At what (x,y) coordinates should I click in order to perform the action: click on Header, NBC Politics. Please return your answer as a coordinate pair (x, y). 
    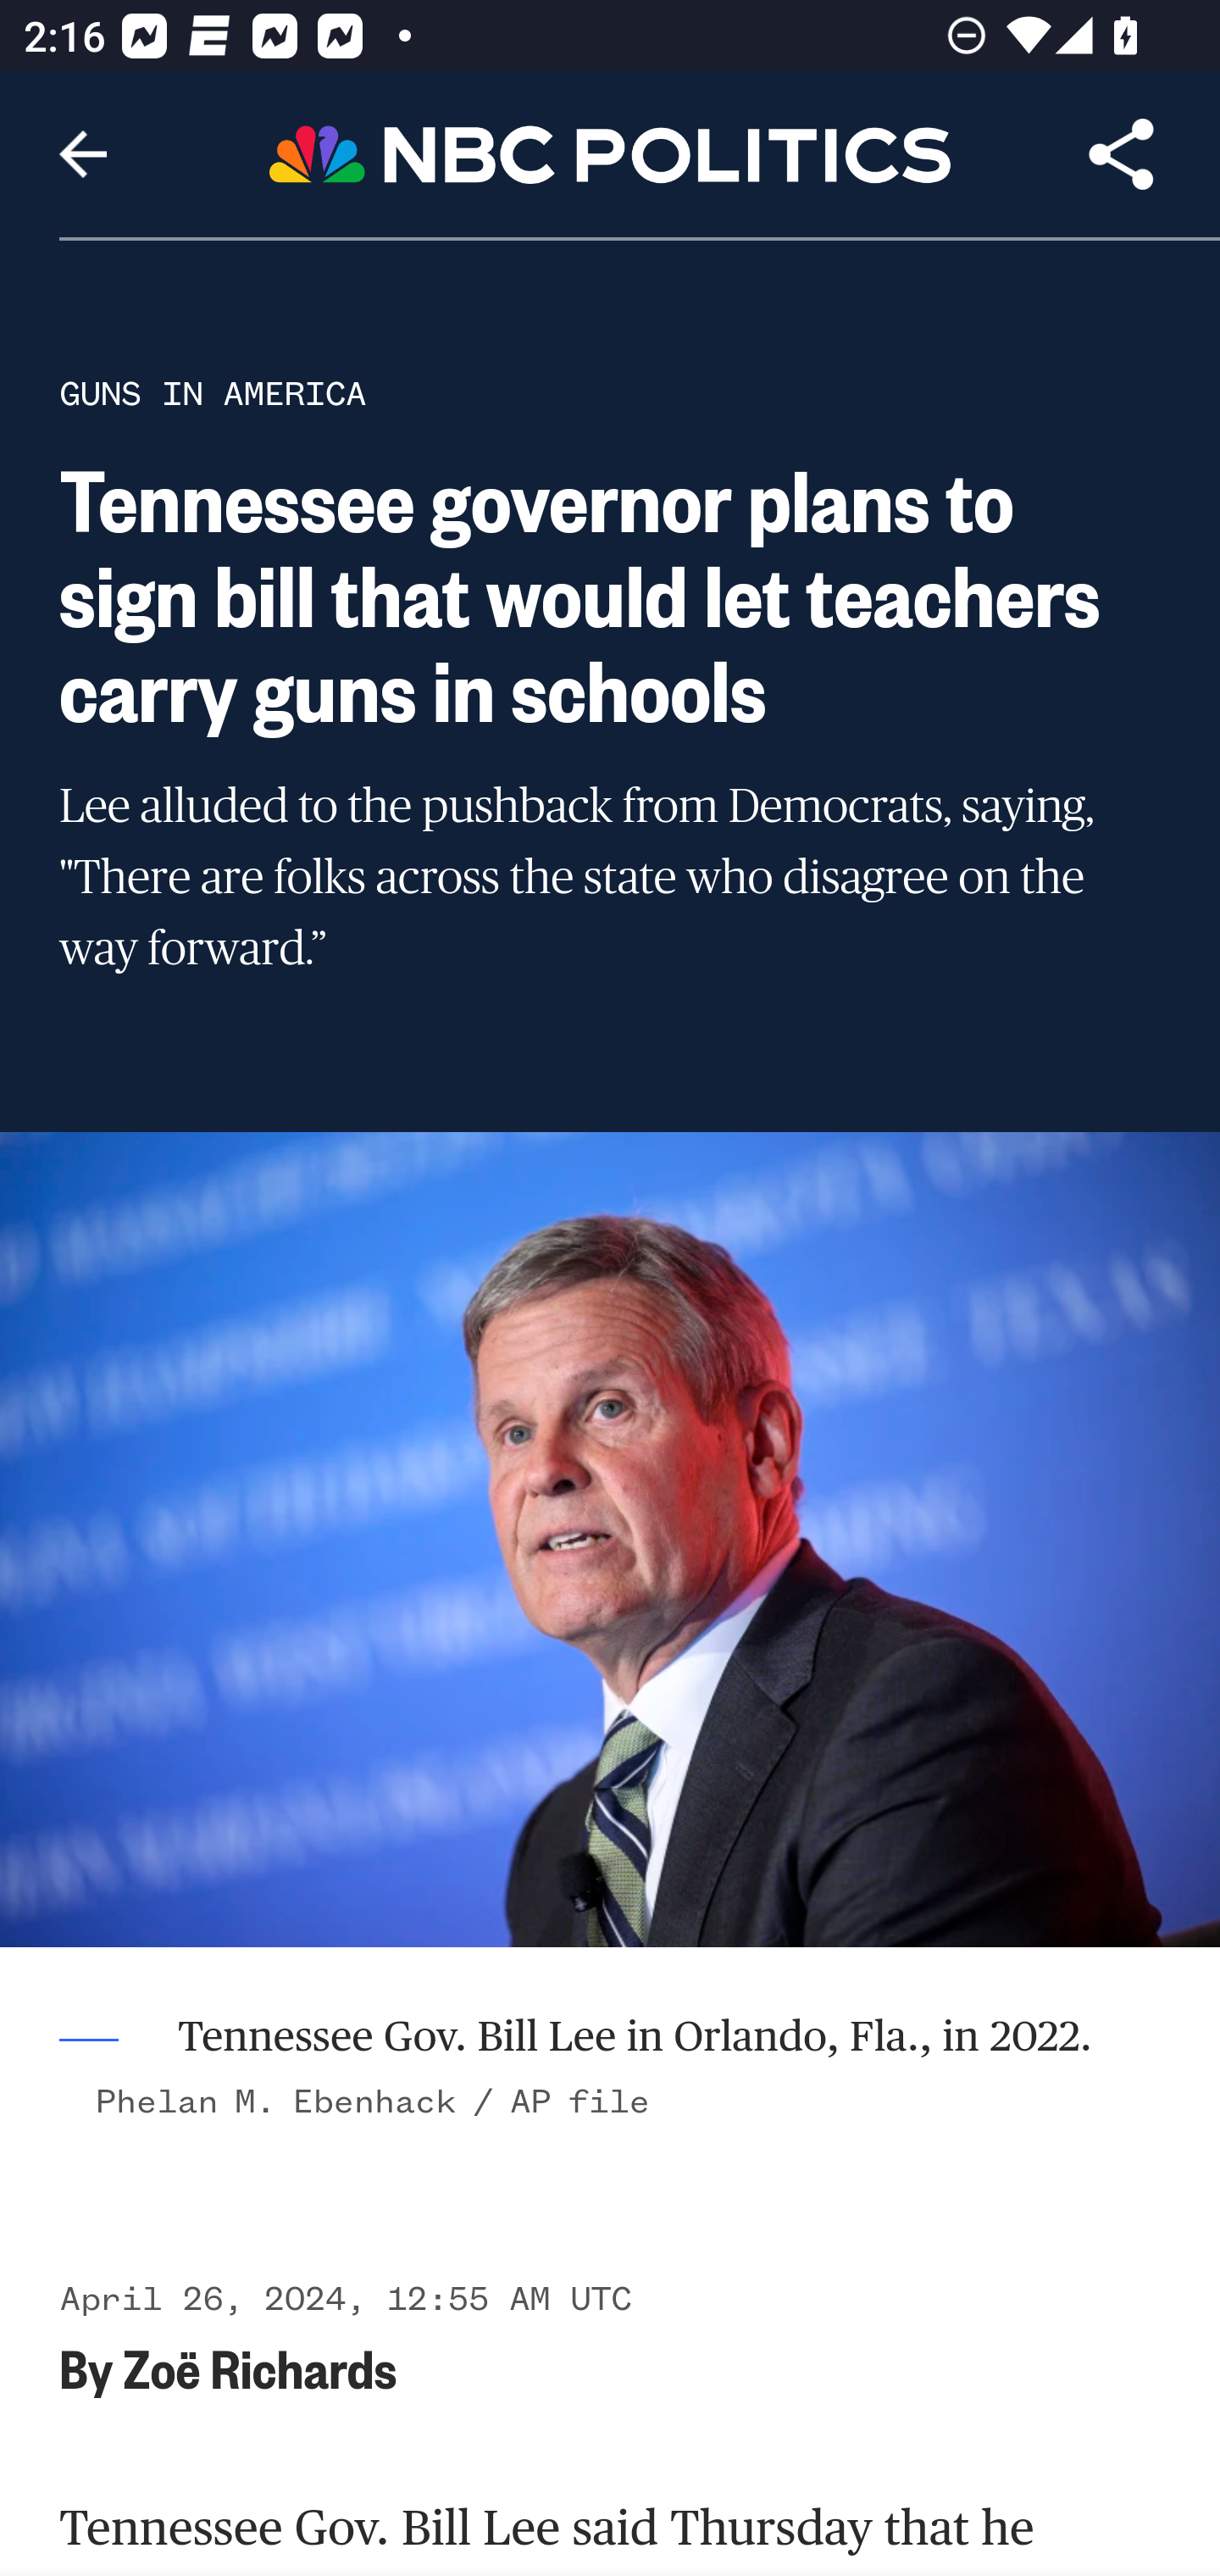
    Looking at the image, I should click on (610, 153).